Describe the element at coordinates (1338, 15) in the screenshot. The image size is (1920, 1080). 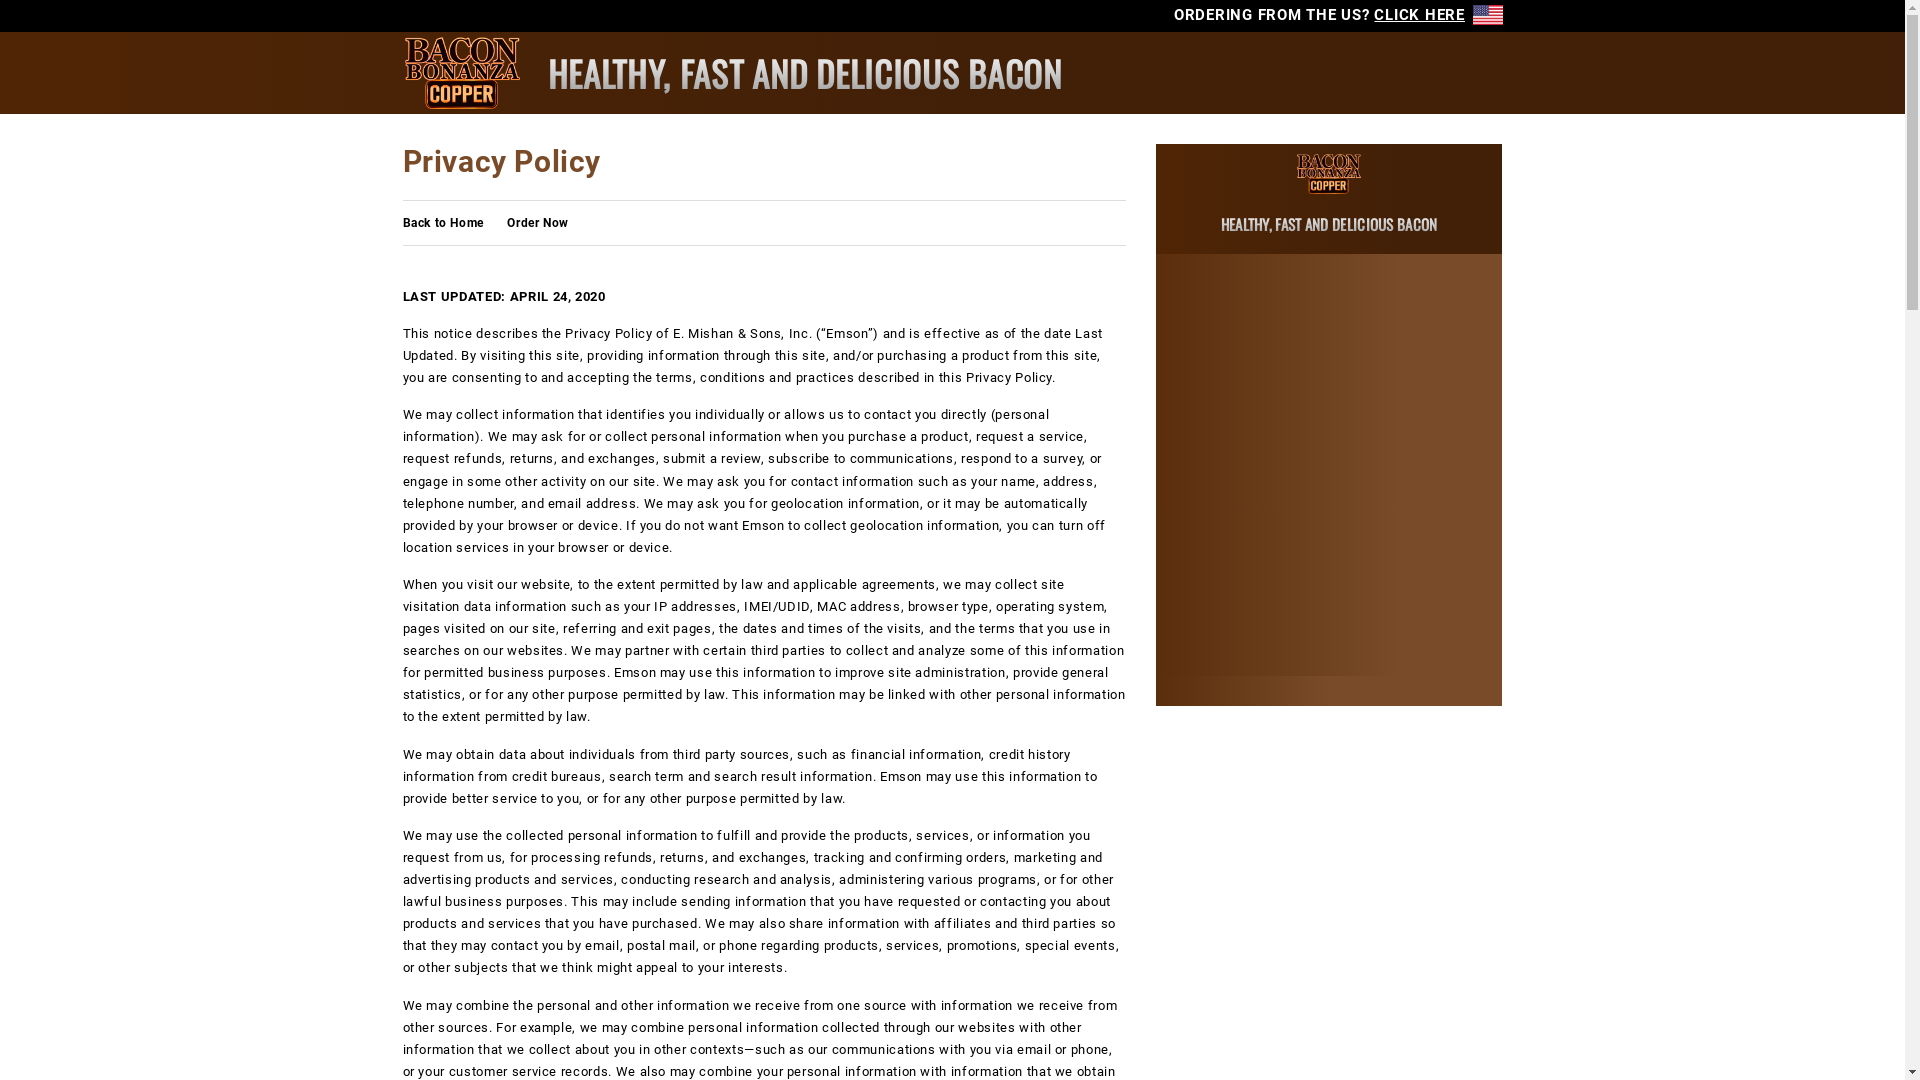
I see `ORDERING FROM THE US? CLICK HERE` at that location.